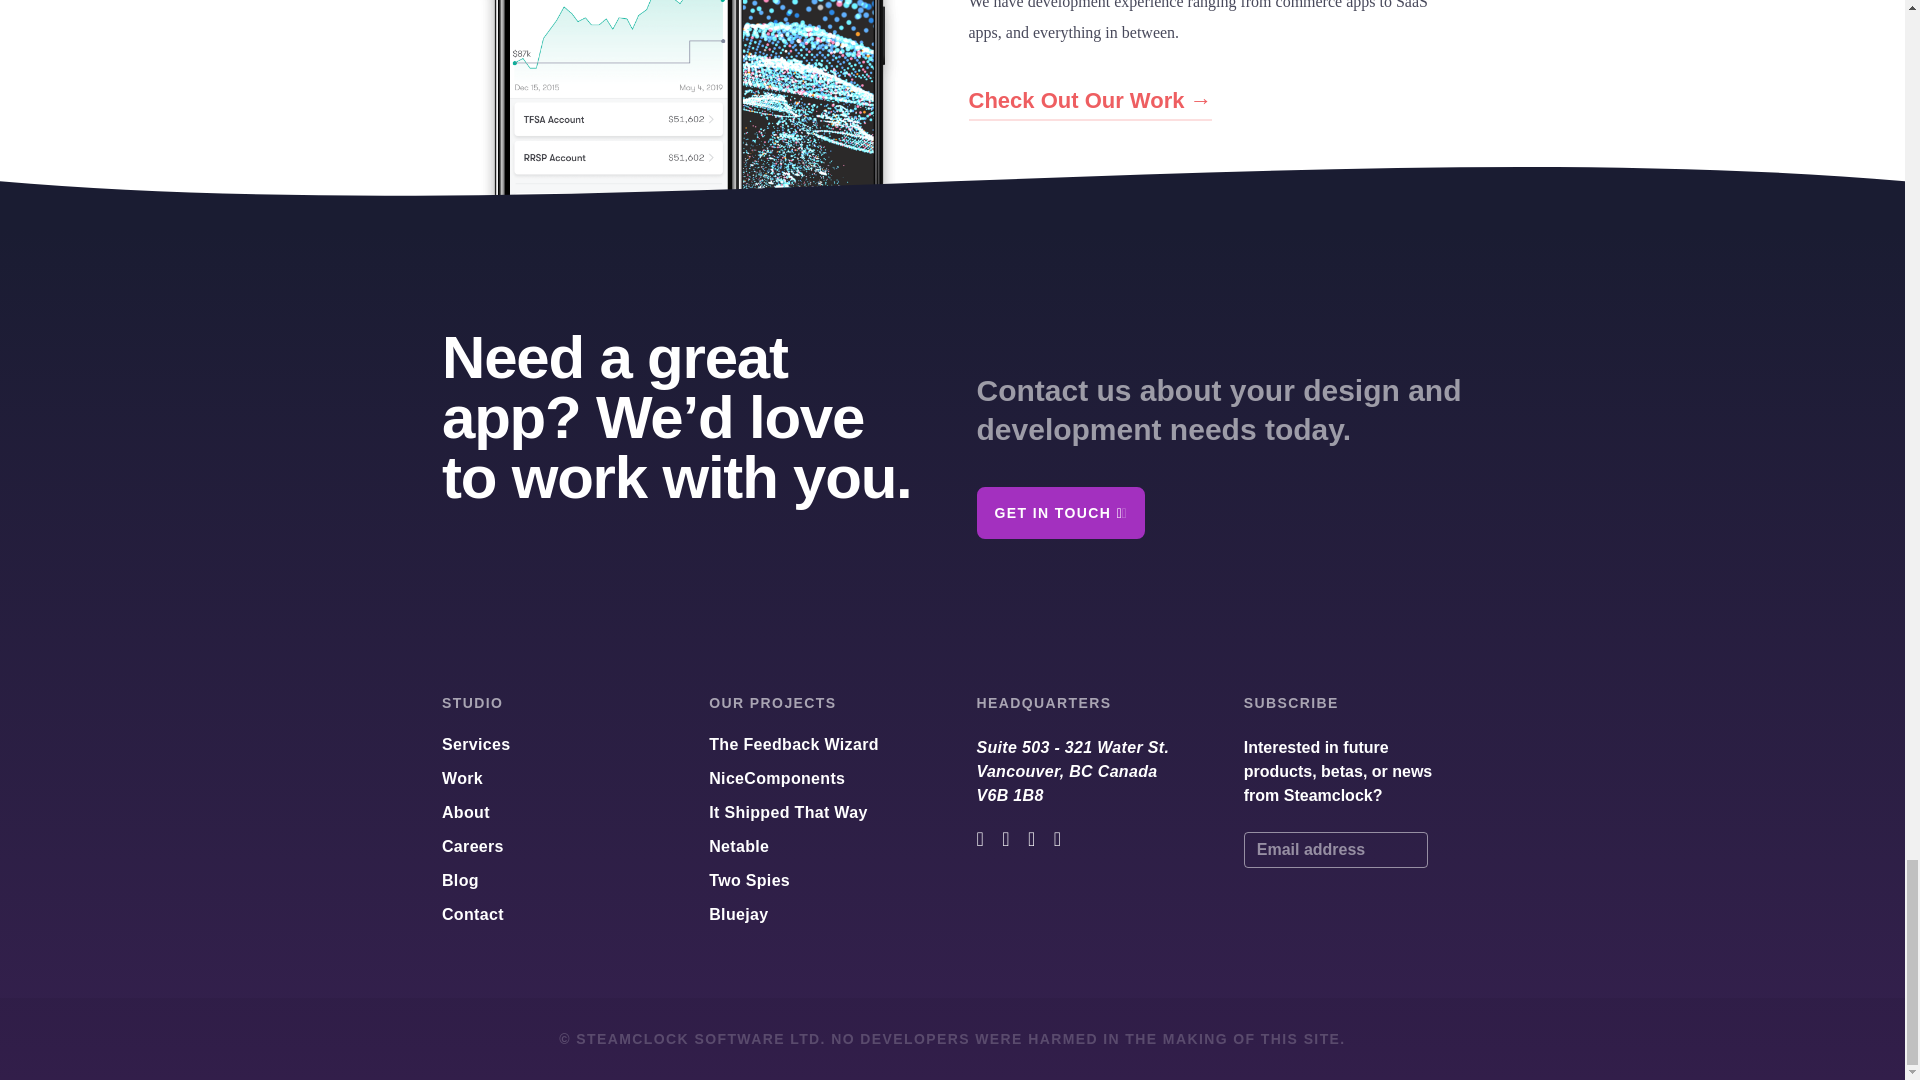  I want to click on Bluejay, so click(472, 846).